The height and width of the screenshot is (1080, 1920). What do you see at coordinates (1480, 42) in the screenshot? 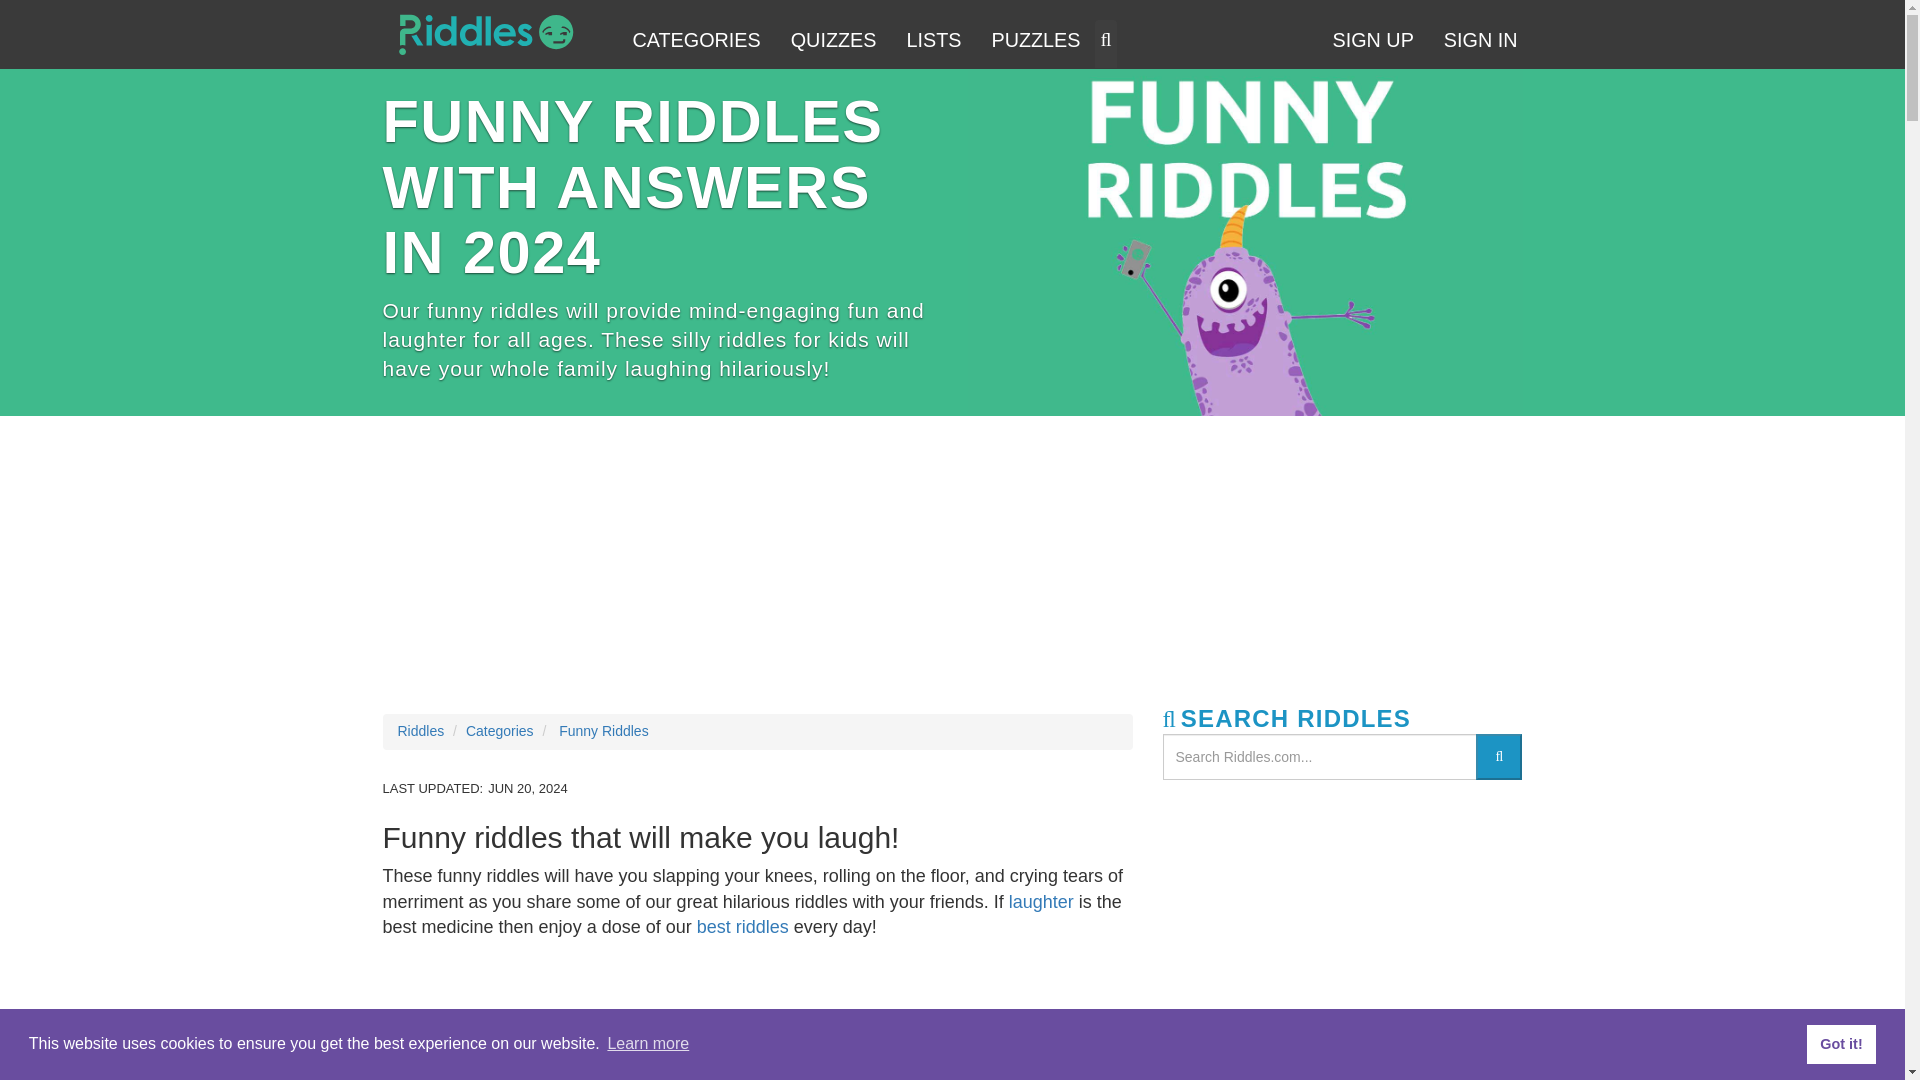
I see `SIGN IN` at bounding box center [1480, 42].